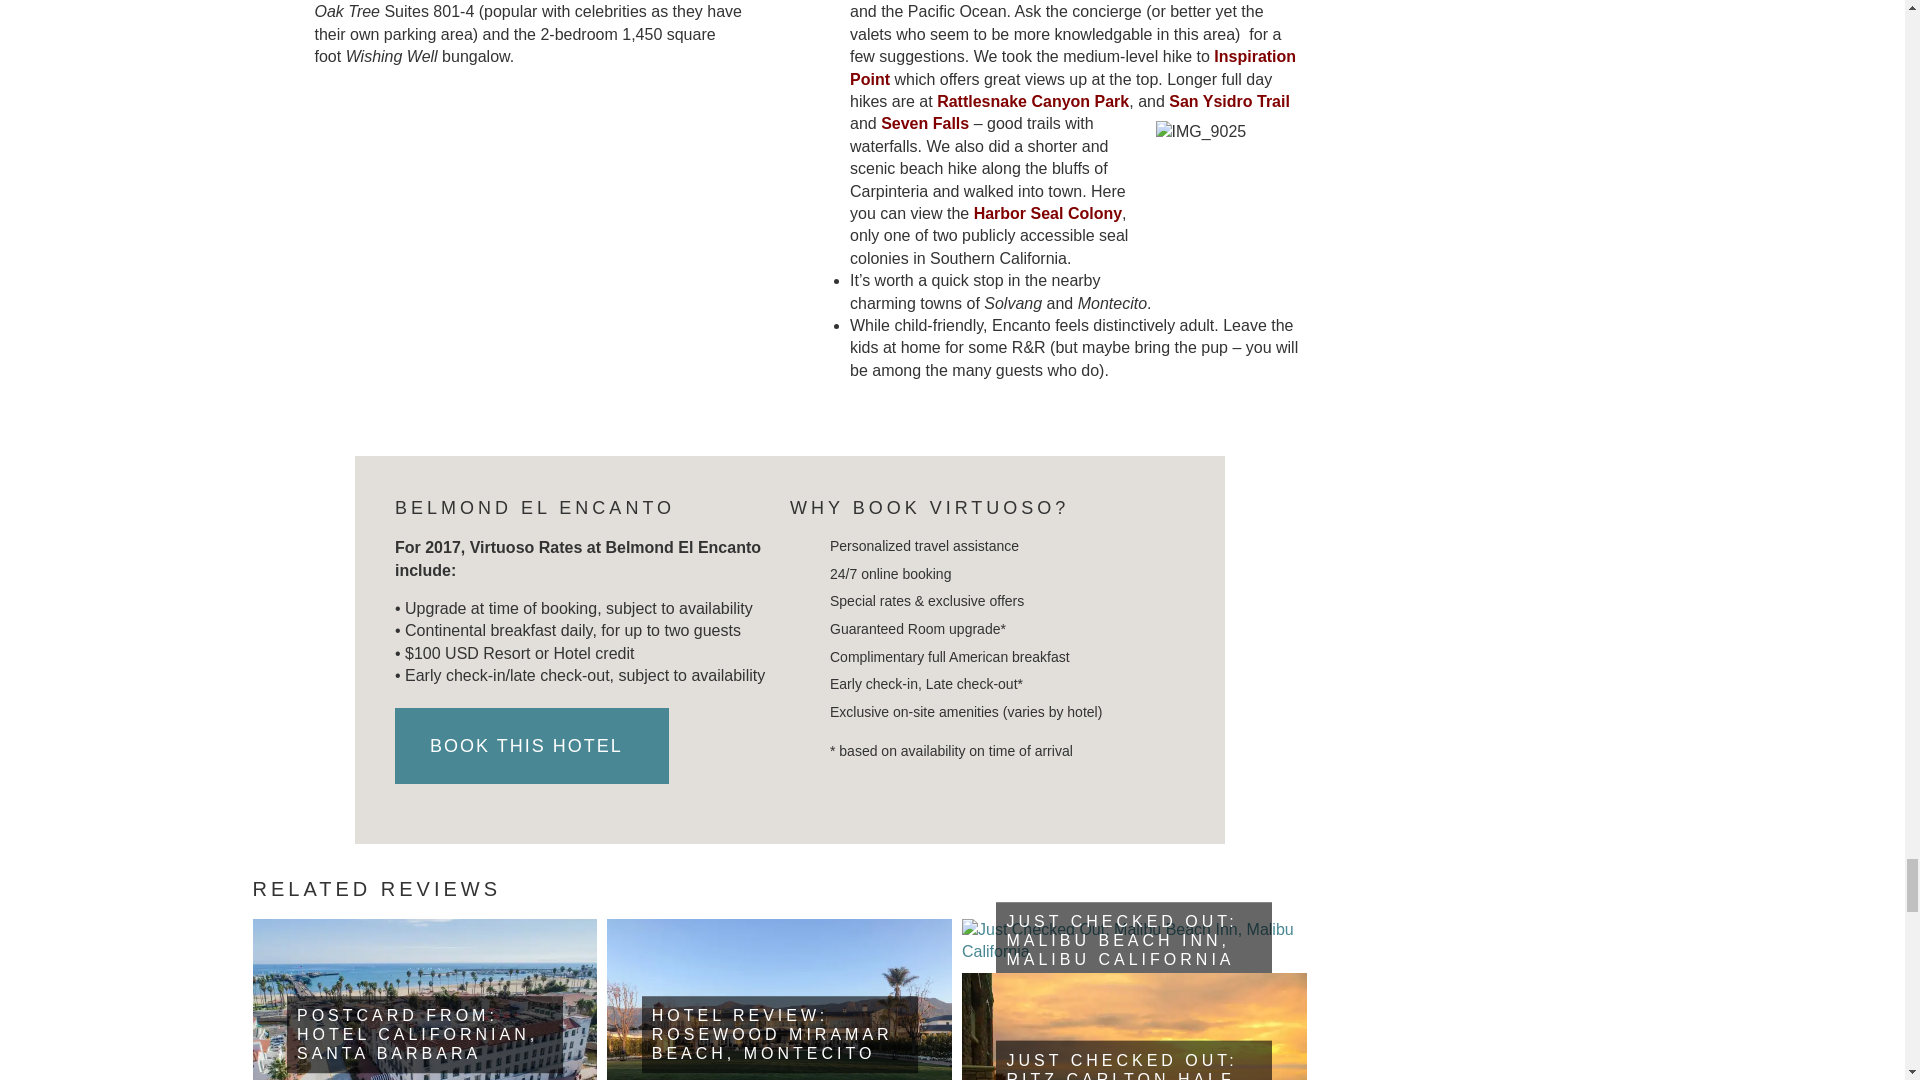 This screenshot has height=1080, width=1920. Describe the element at coordinates (532, 746) in the screenshot. I see `BOOK THIS HOTEL` at that location.